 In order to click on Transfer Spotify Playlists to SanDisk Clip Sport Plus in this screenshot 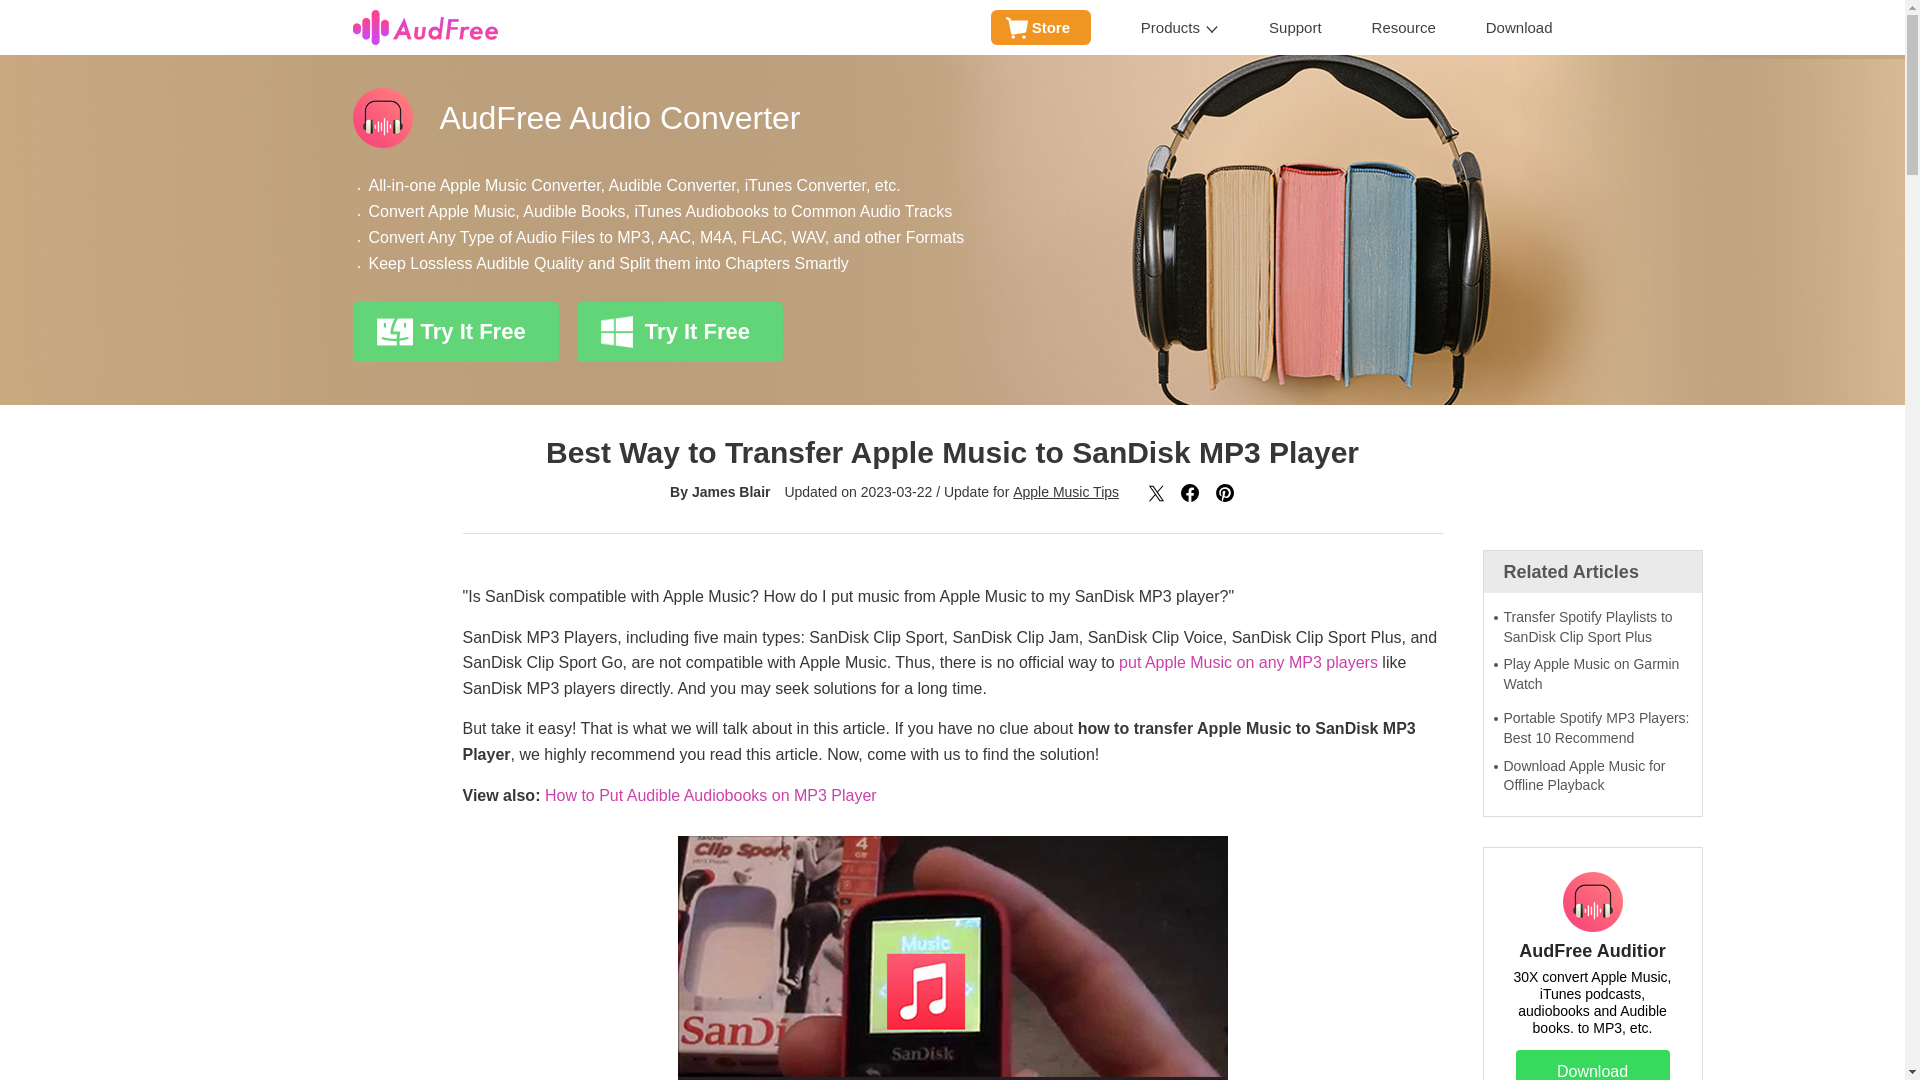, I will do `click(1592, 627)`.